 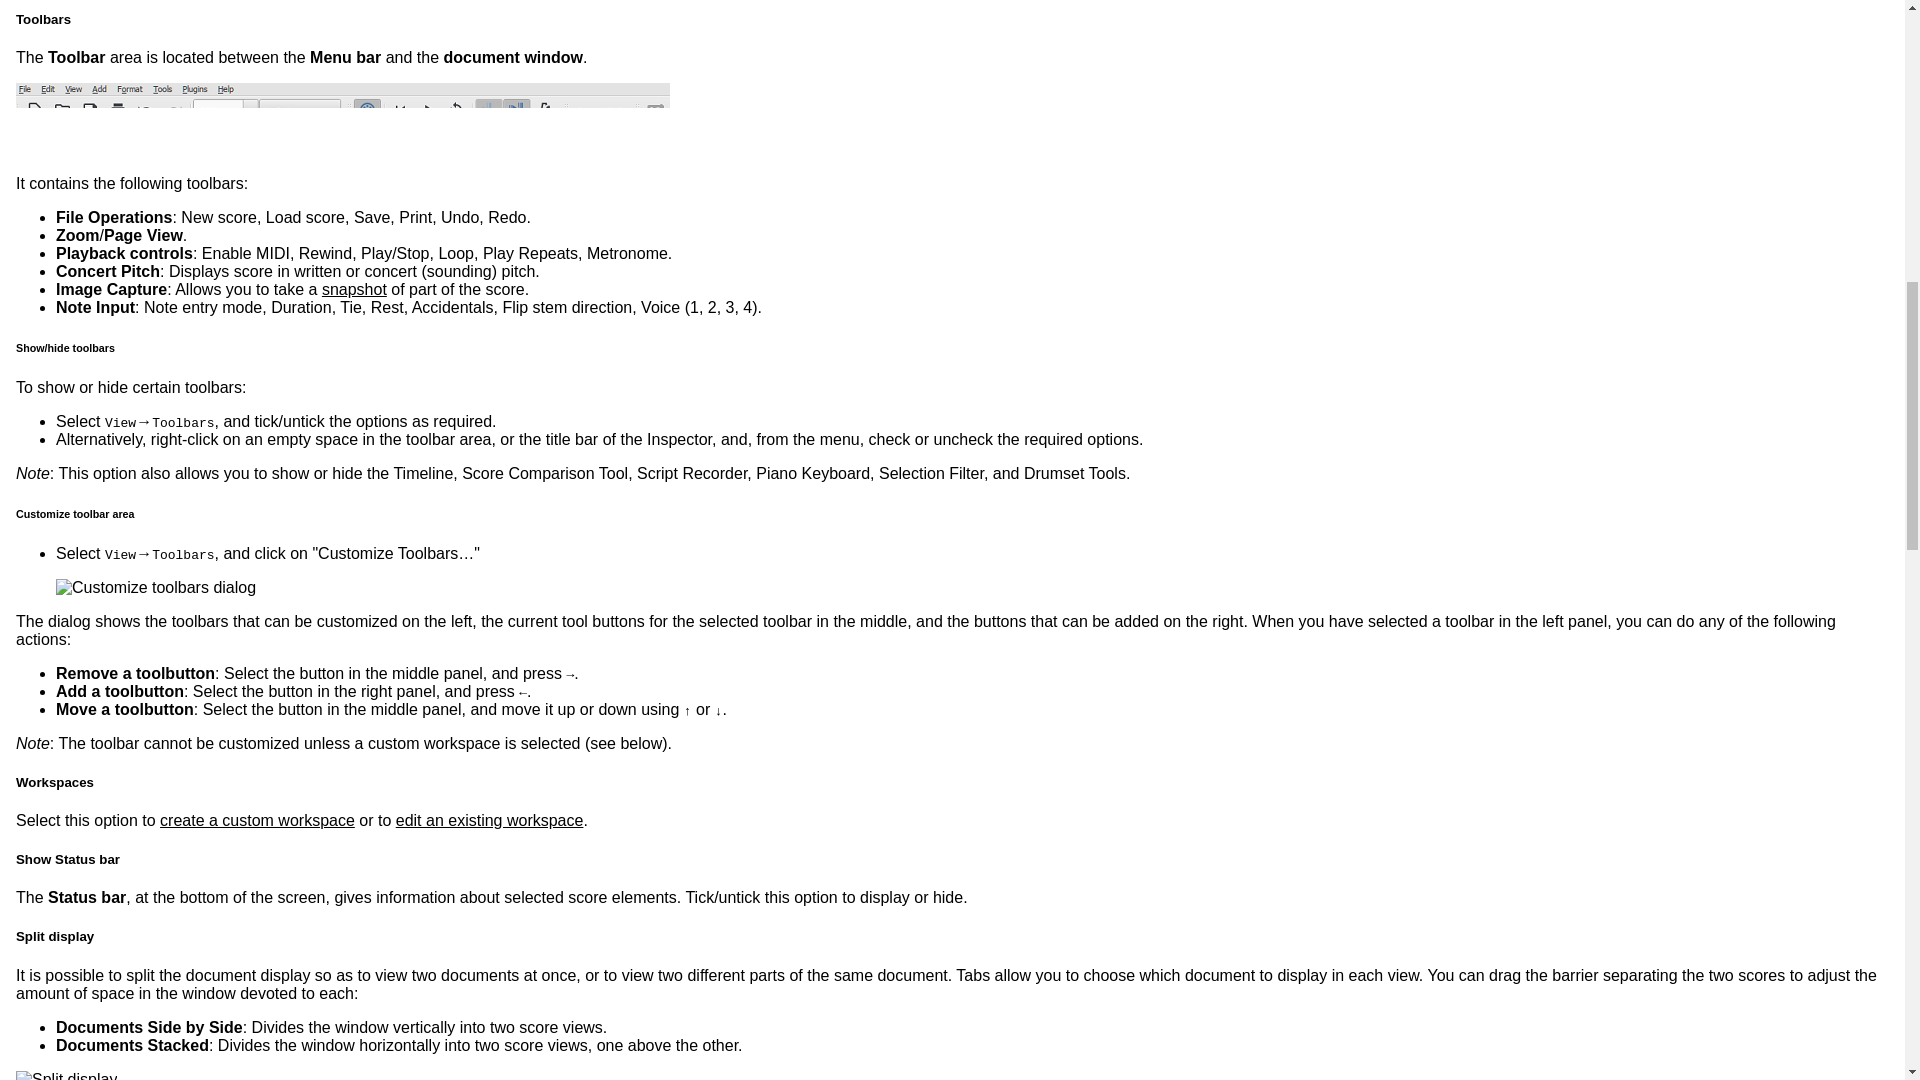 I want to click on Customize toolbars dialog, so click(x=155, y=588).